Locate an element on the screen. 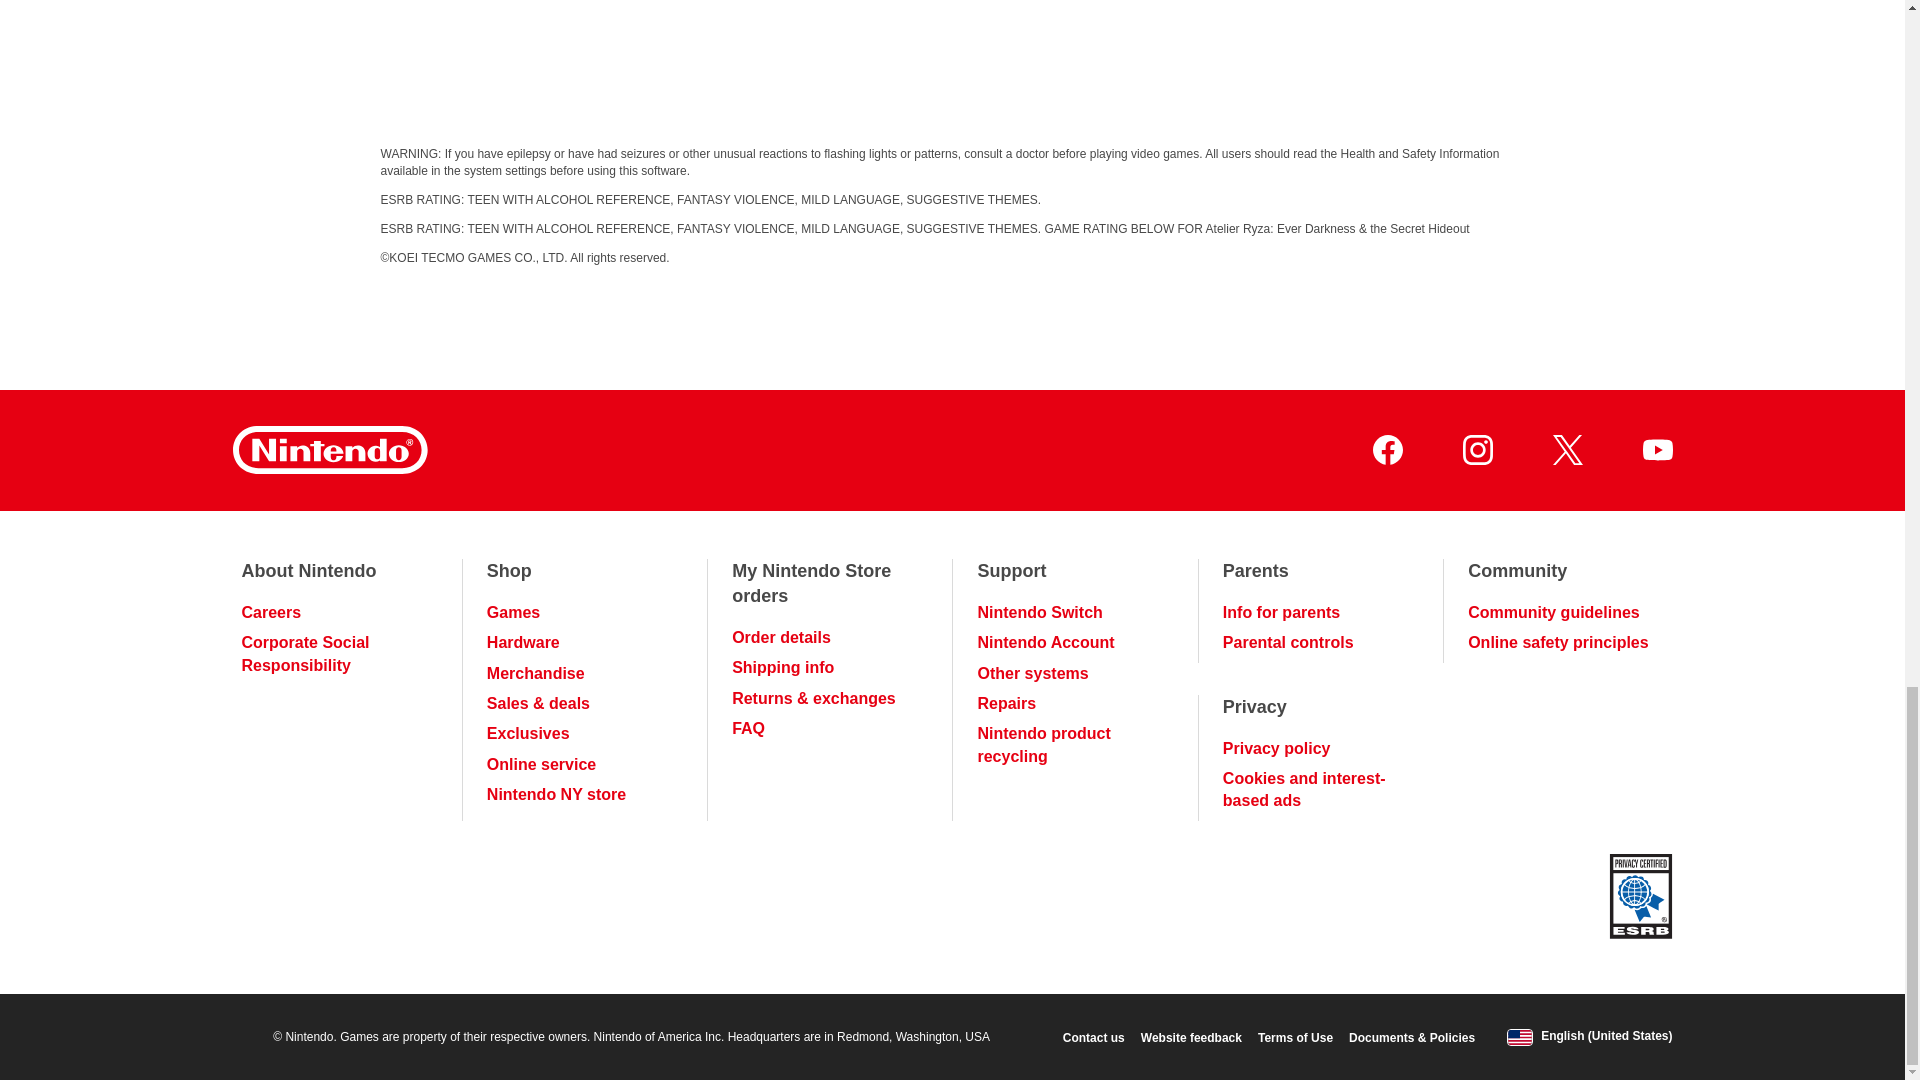 Image resolution: width=1920 pixels, height=1080 pixels. Nintendo on Facebook is located at coordinates (1386, 450).